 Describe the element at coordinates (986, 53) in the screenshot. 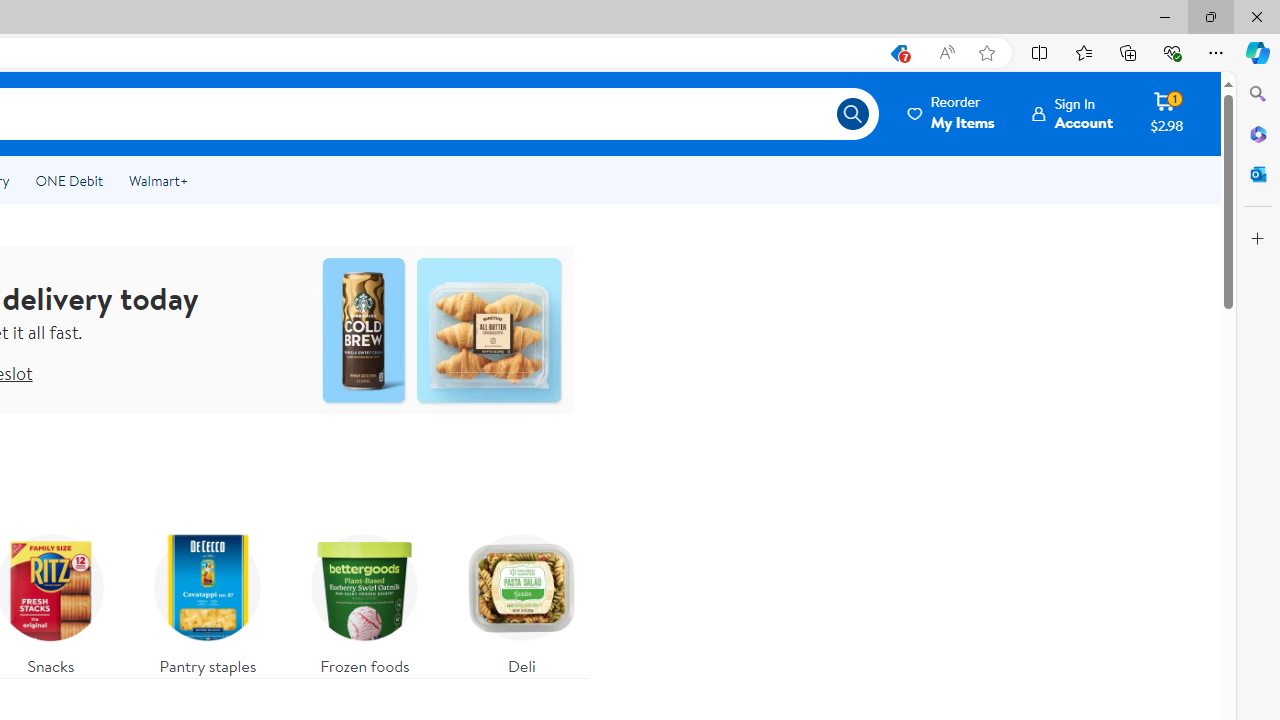

I see `Add this page to favorites (Ctrl+D)` at that location.